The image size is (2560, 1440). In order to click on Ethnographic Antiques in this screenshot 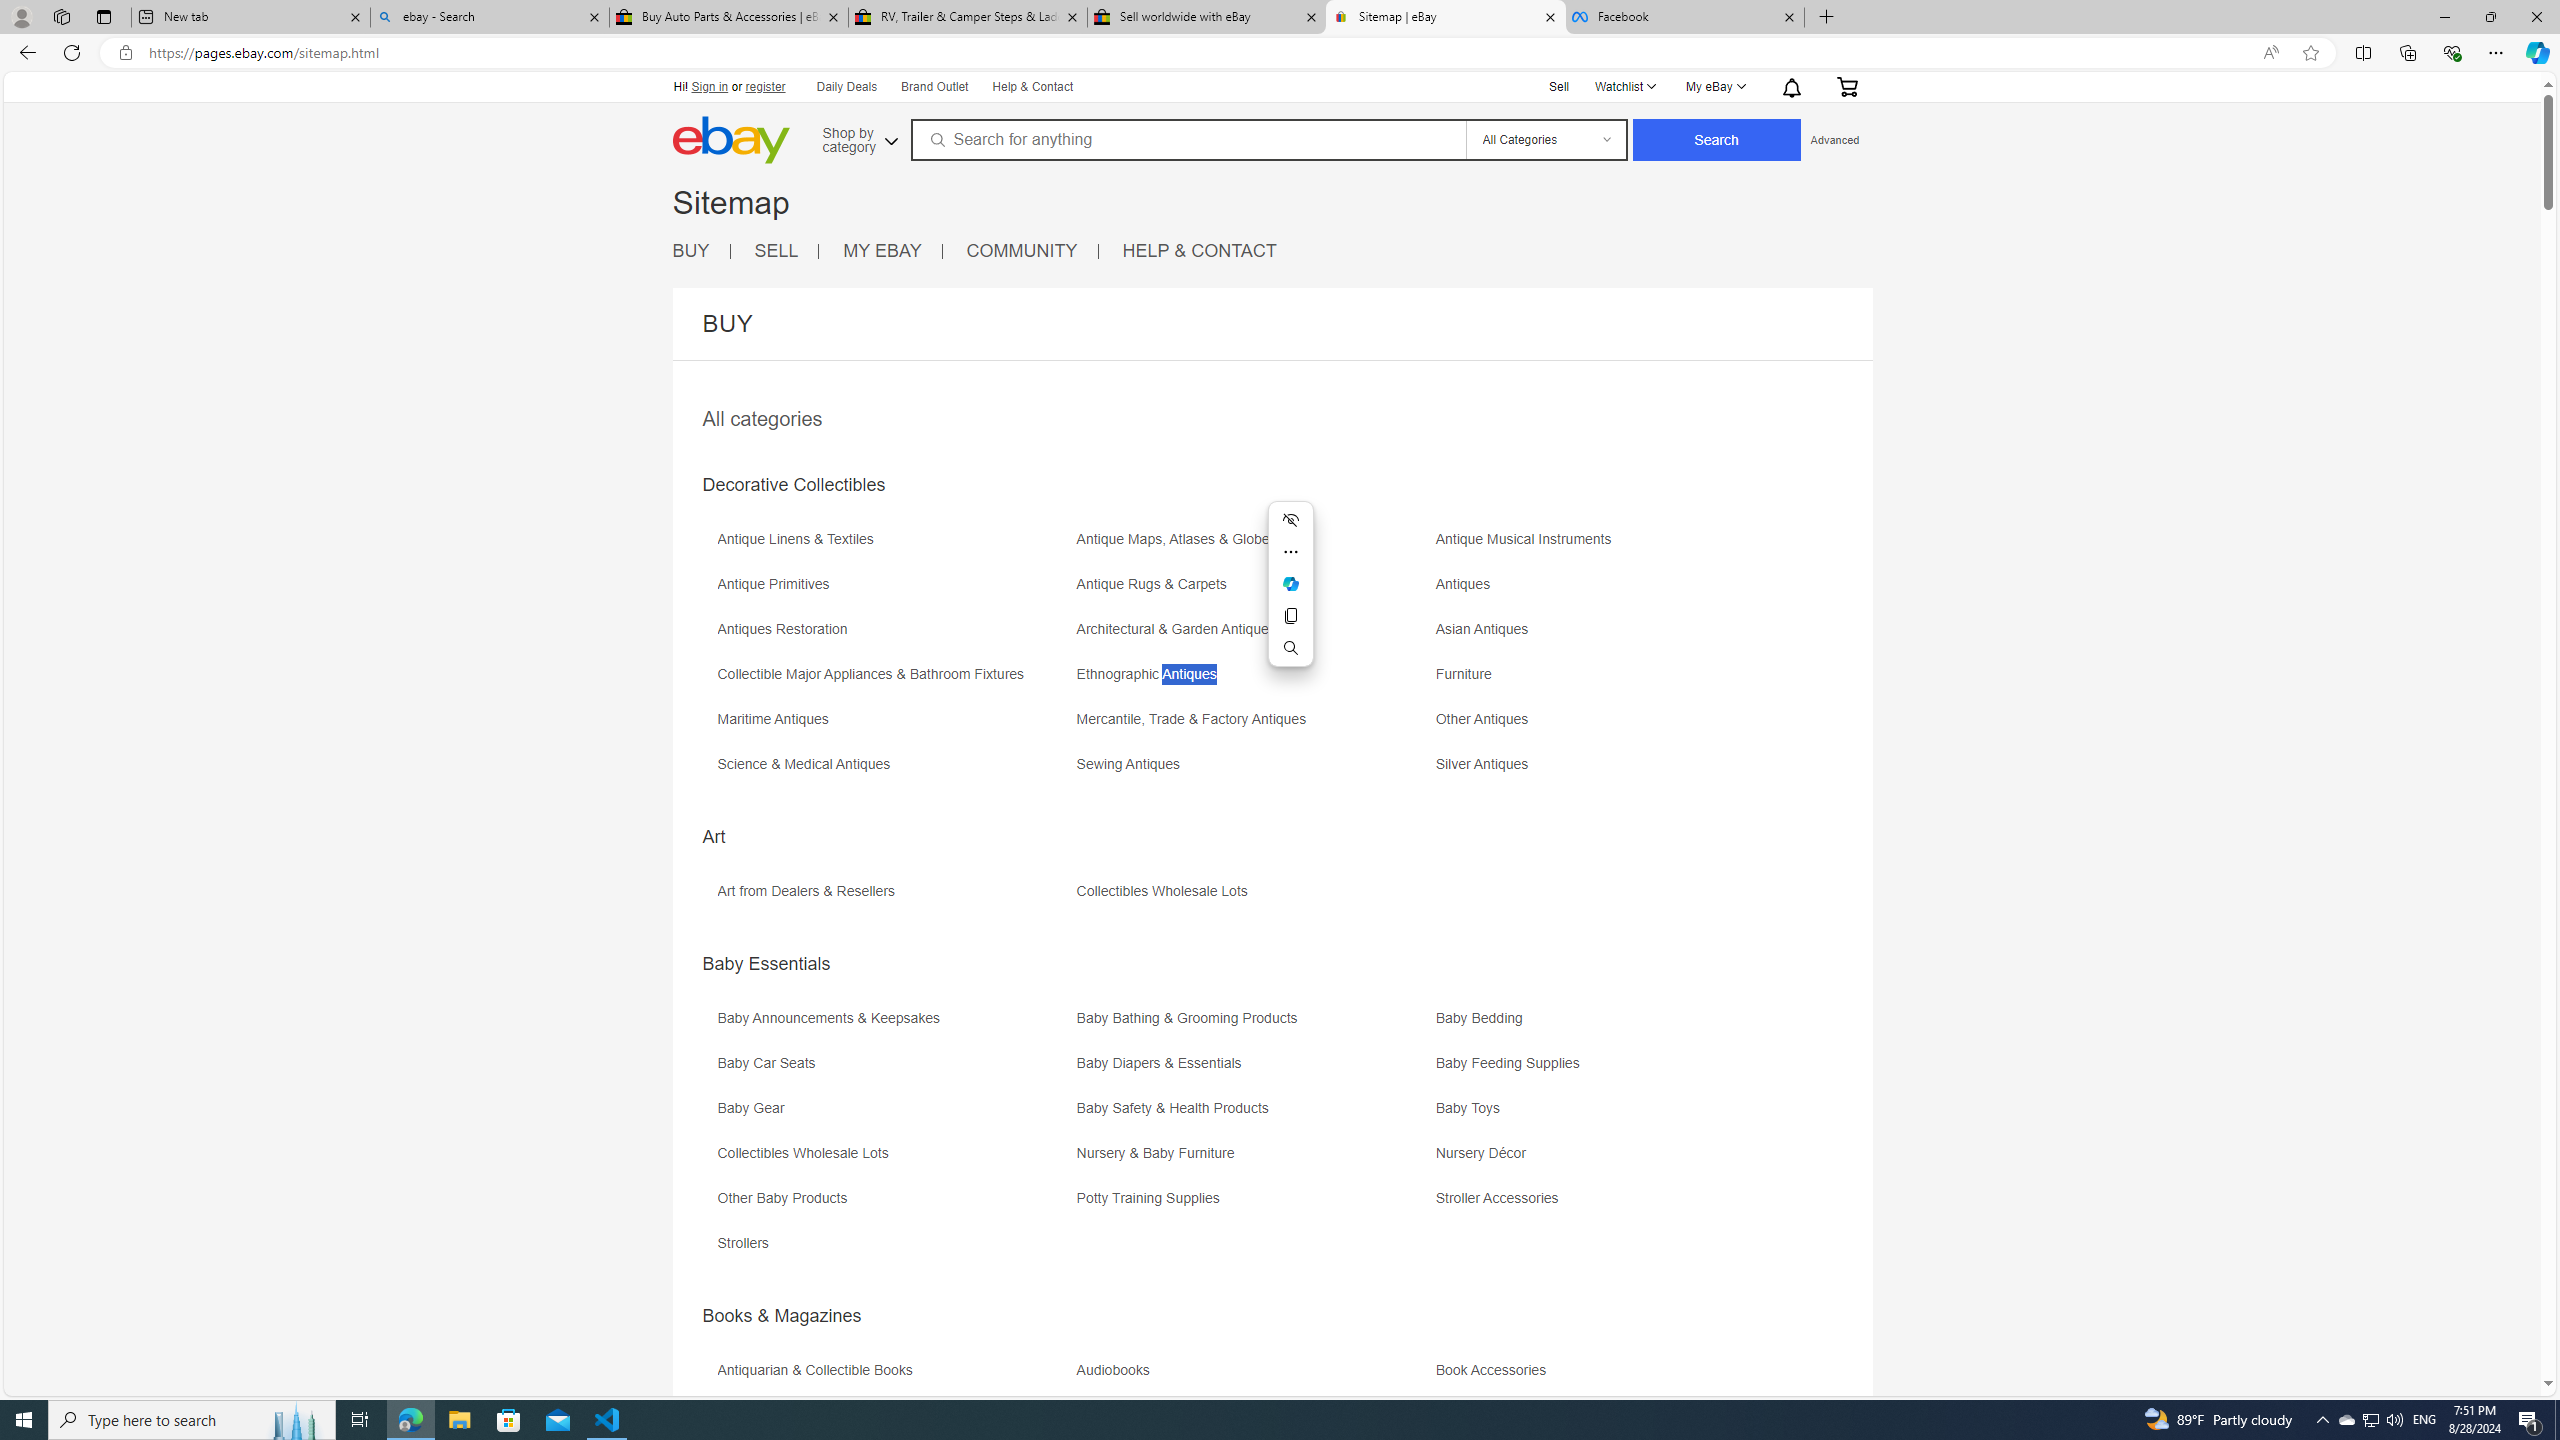, I will do `click(1253, 680)`.